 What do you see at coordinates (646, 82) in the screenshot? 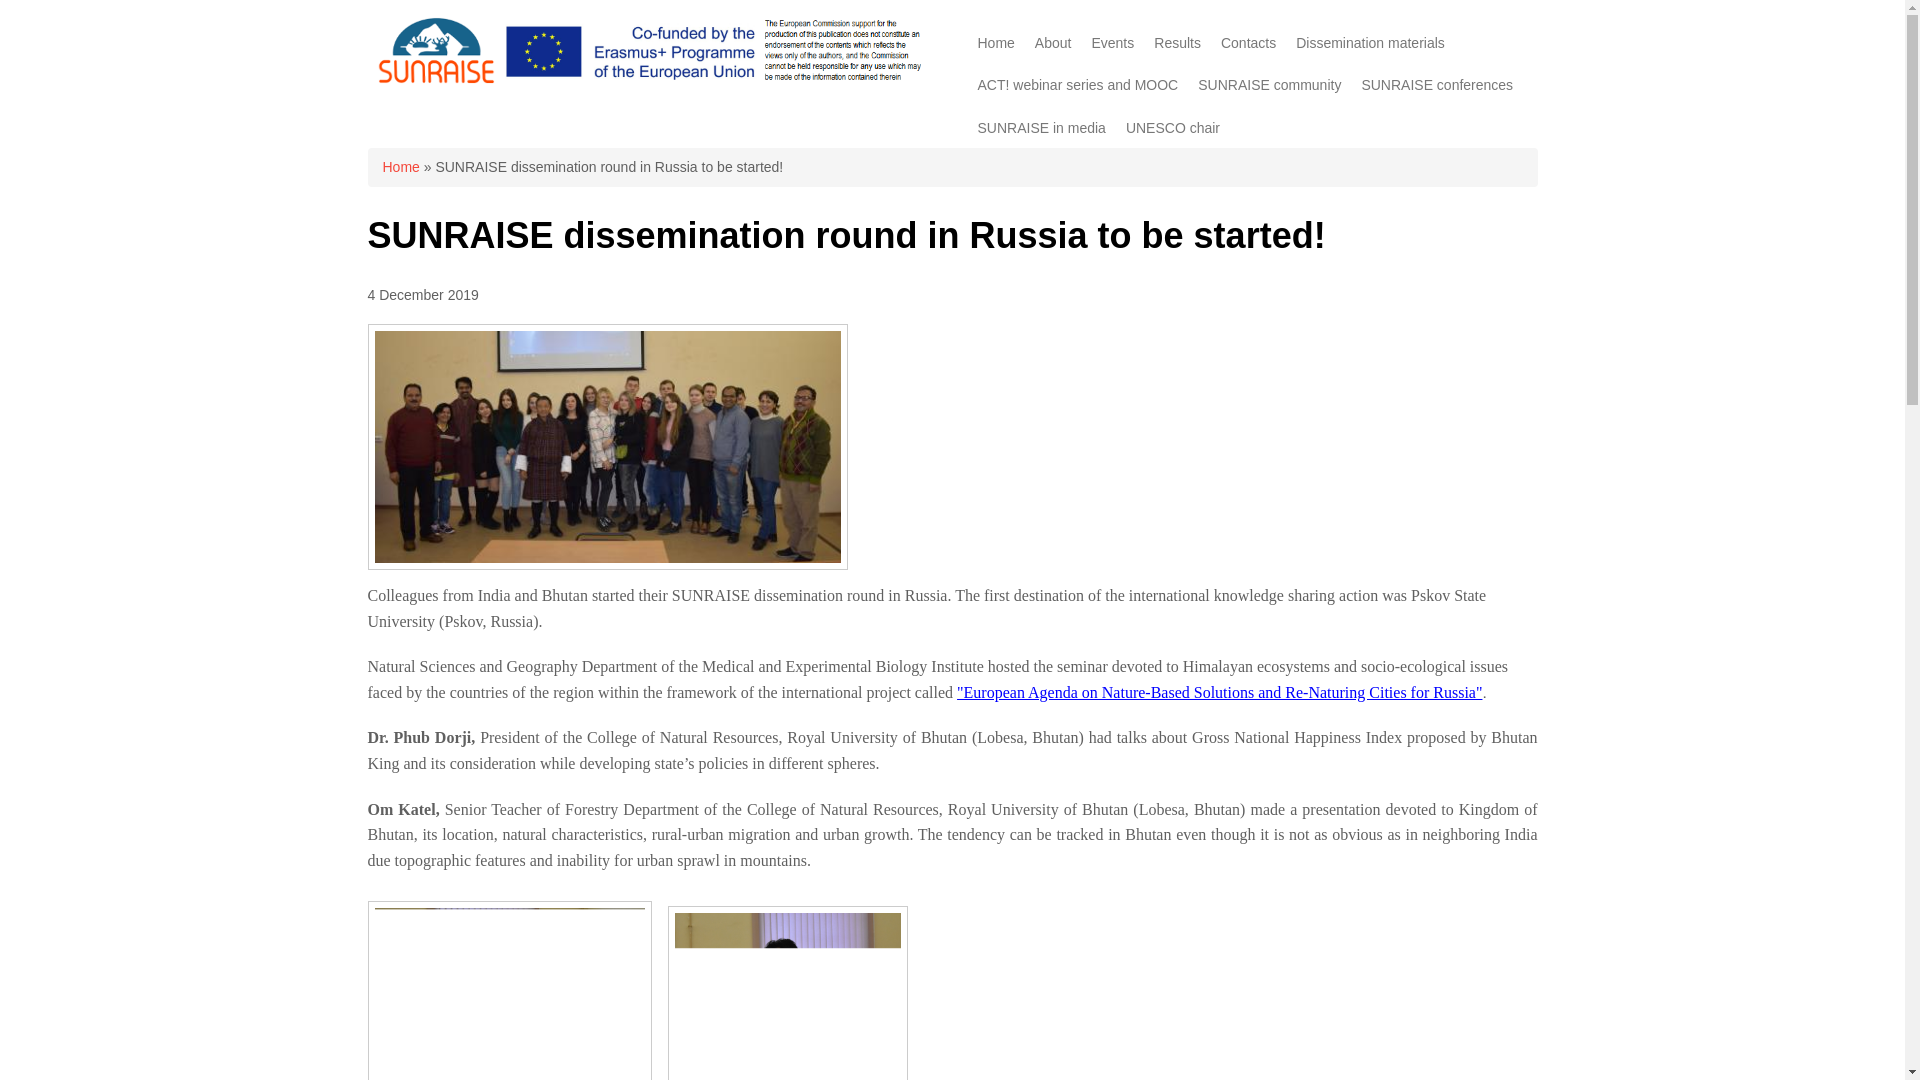
I see `Home` at bounding box center [646, 82].